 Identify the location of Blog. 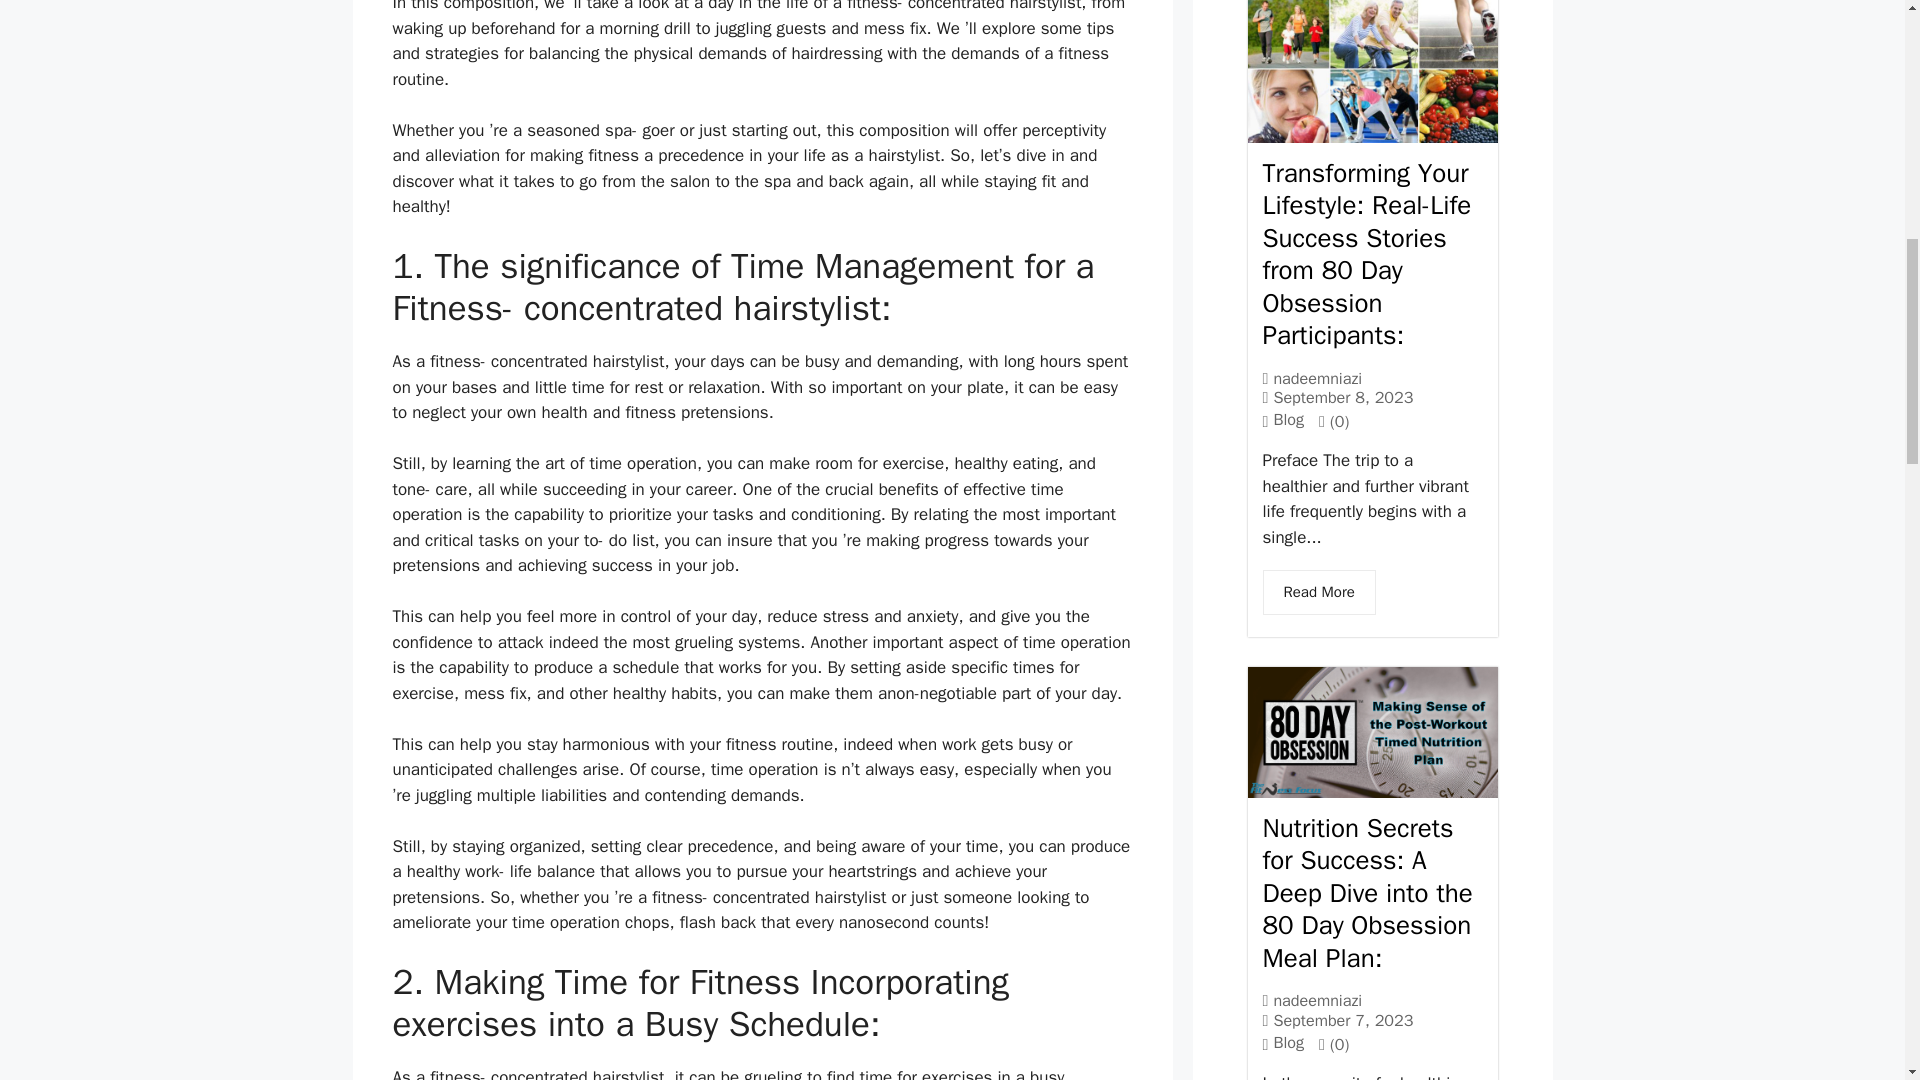
(1288, 1042).